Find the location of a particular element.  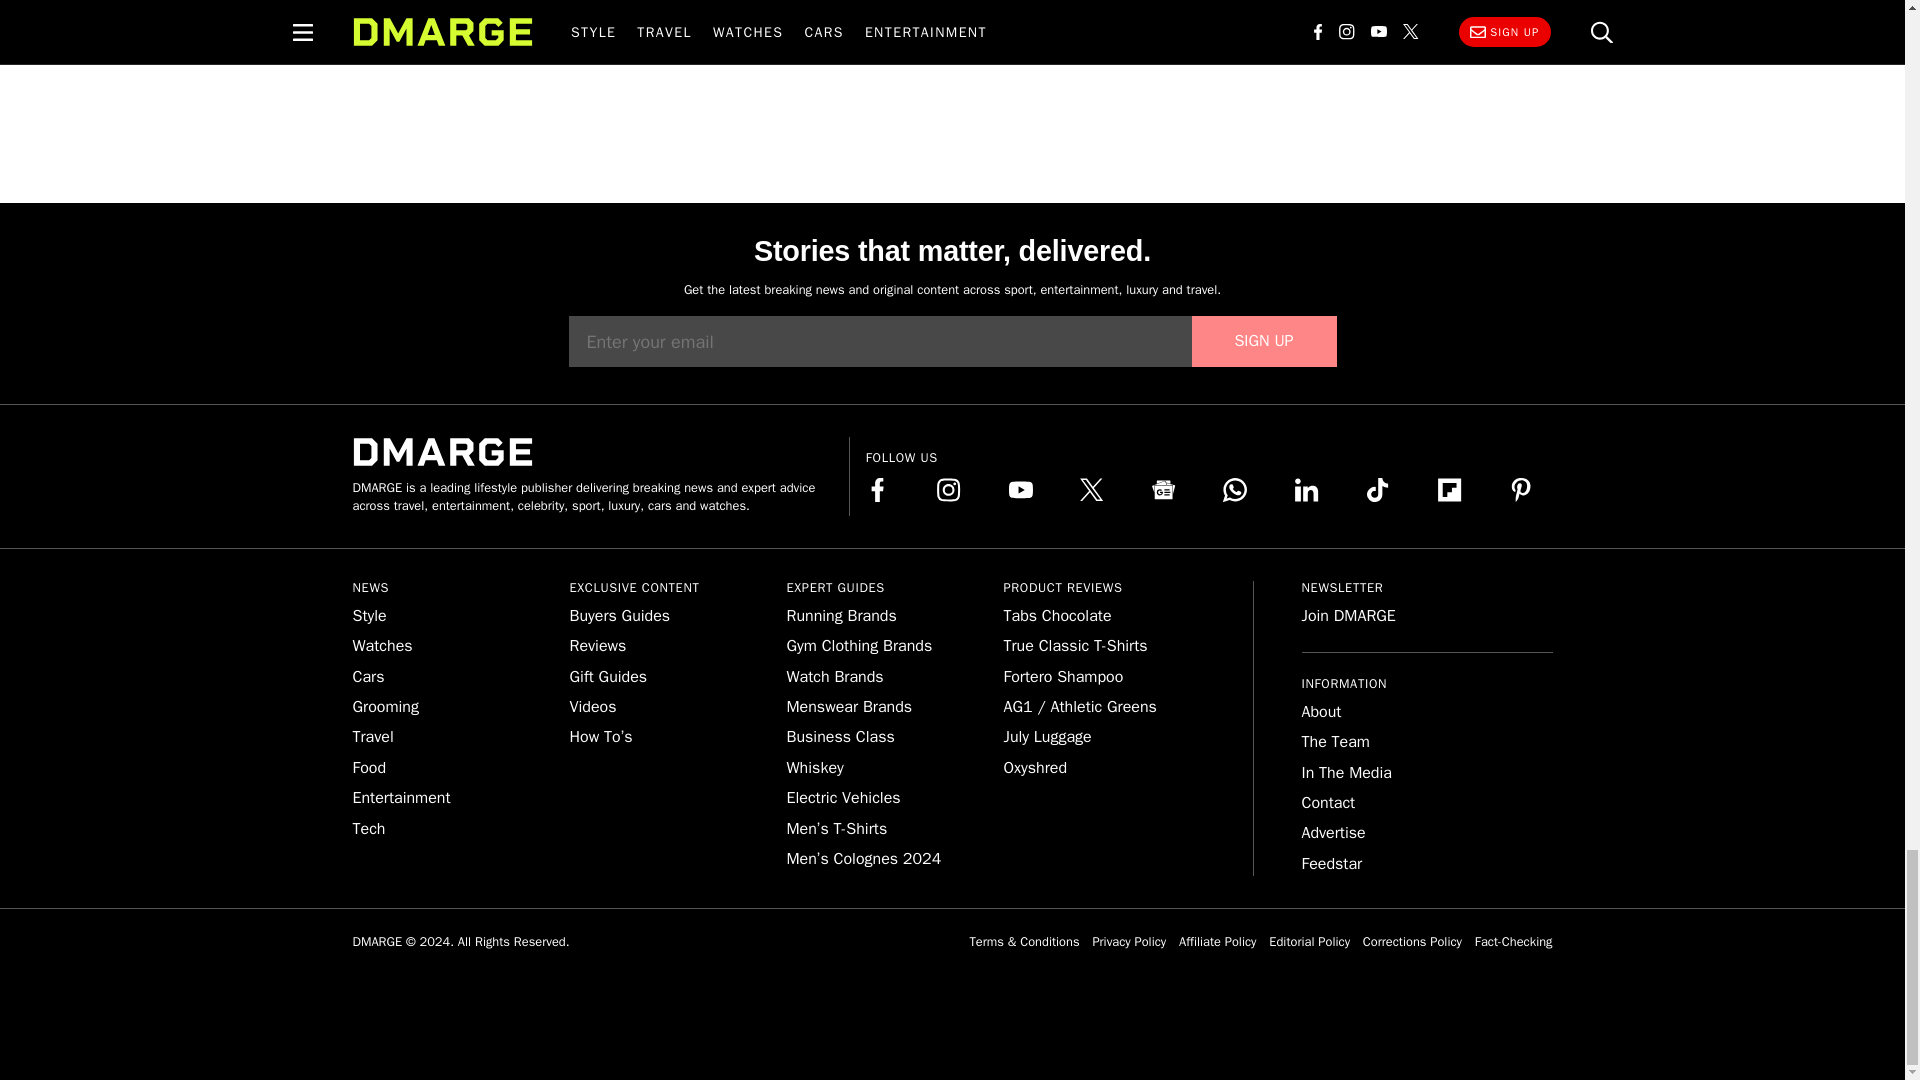

Visit us on Google News is located at coordinates (1164, 490).